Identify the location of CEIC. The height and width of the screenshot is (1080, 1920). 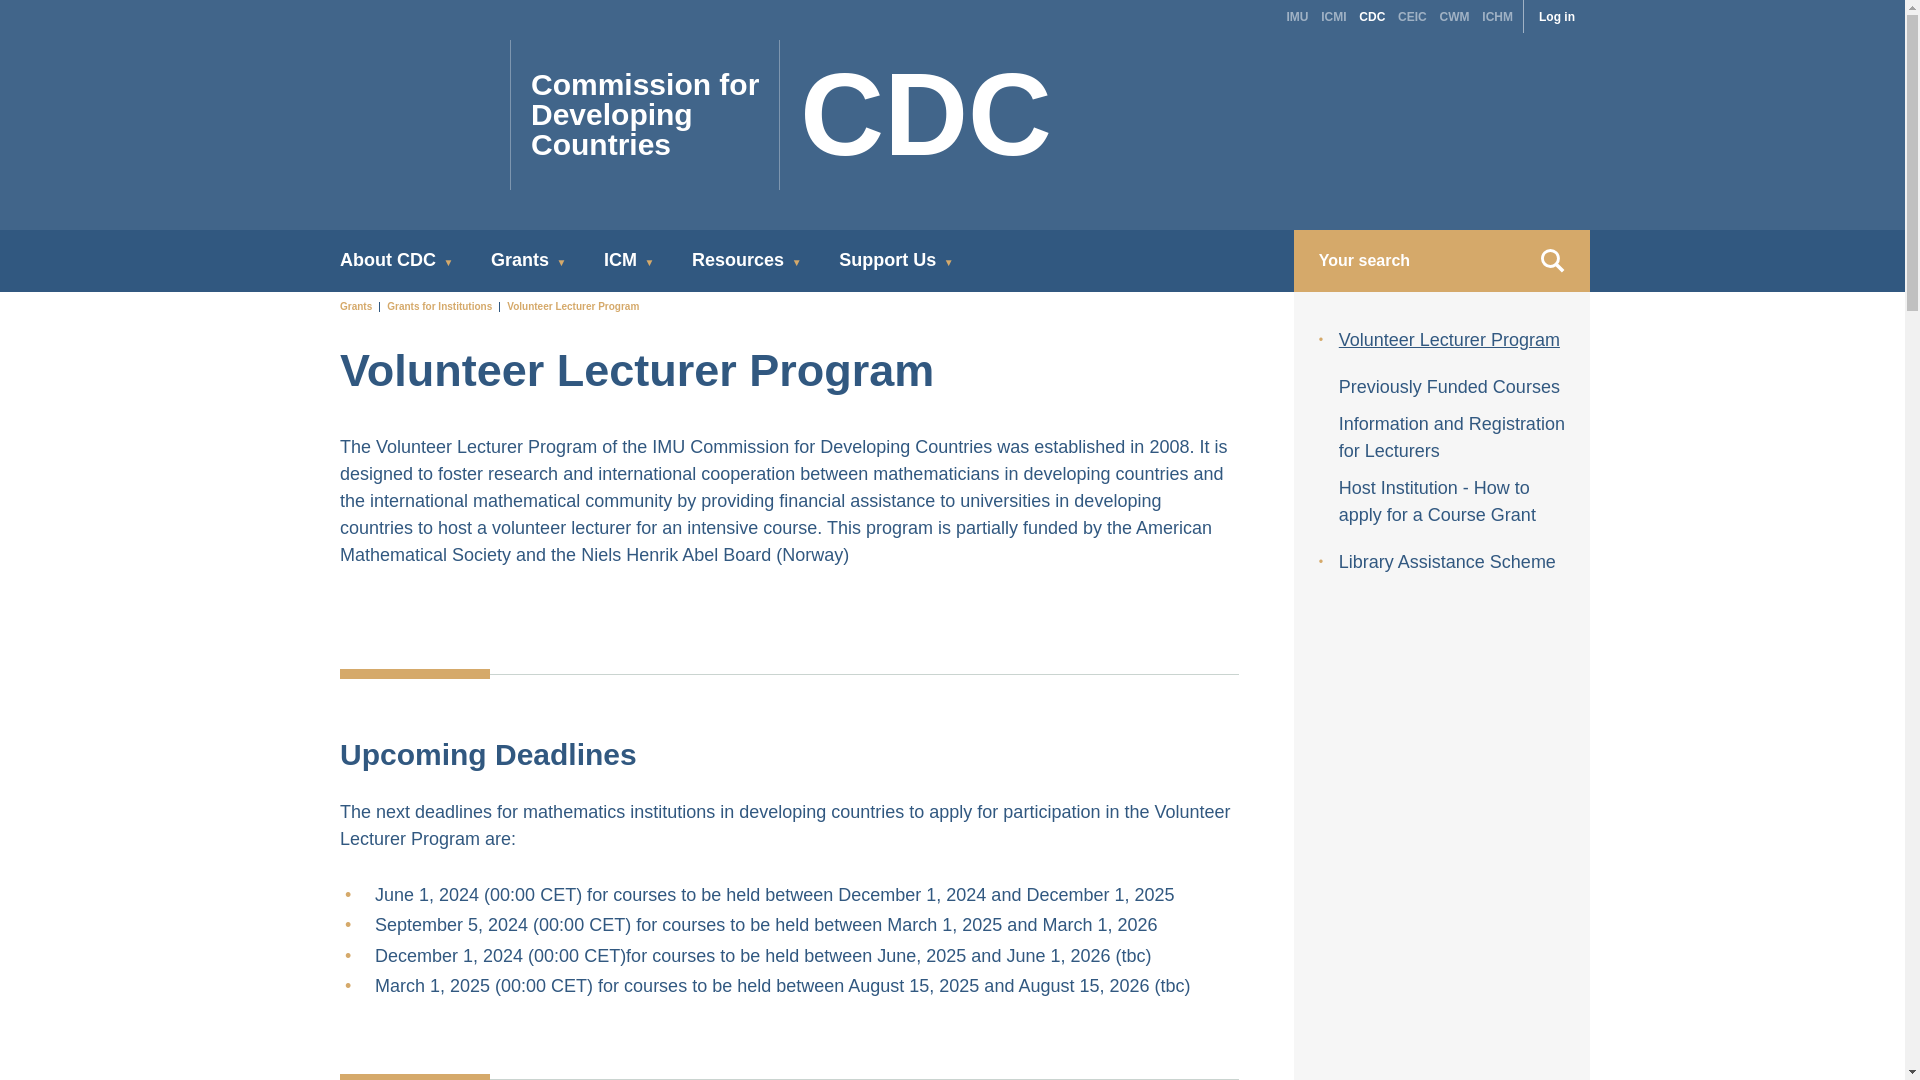
(1412, 14).